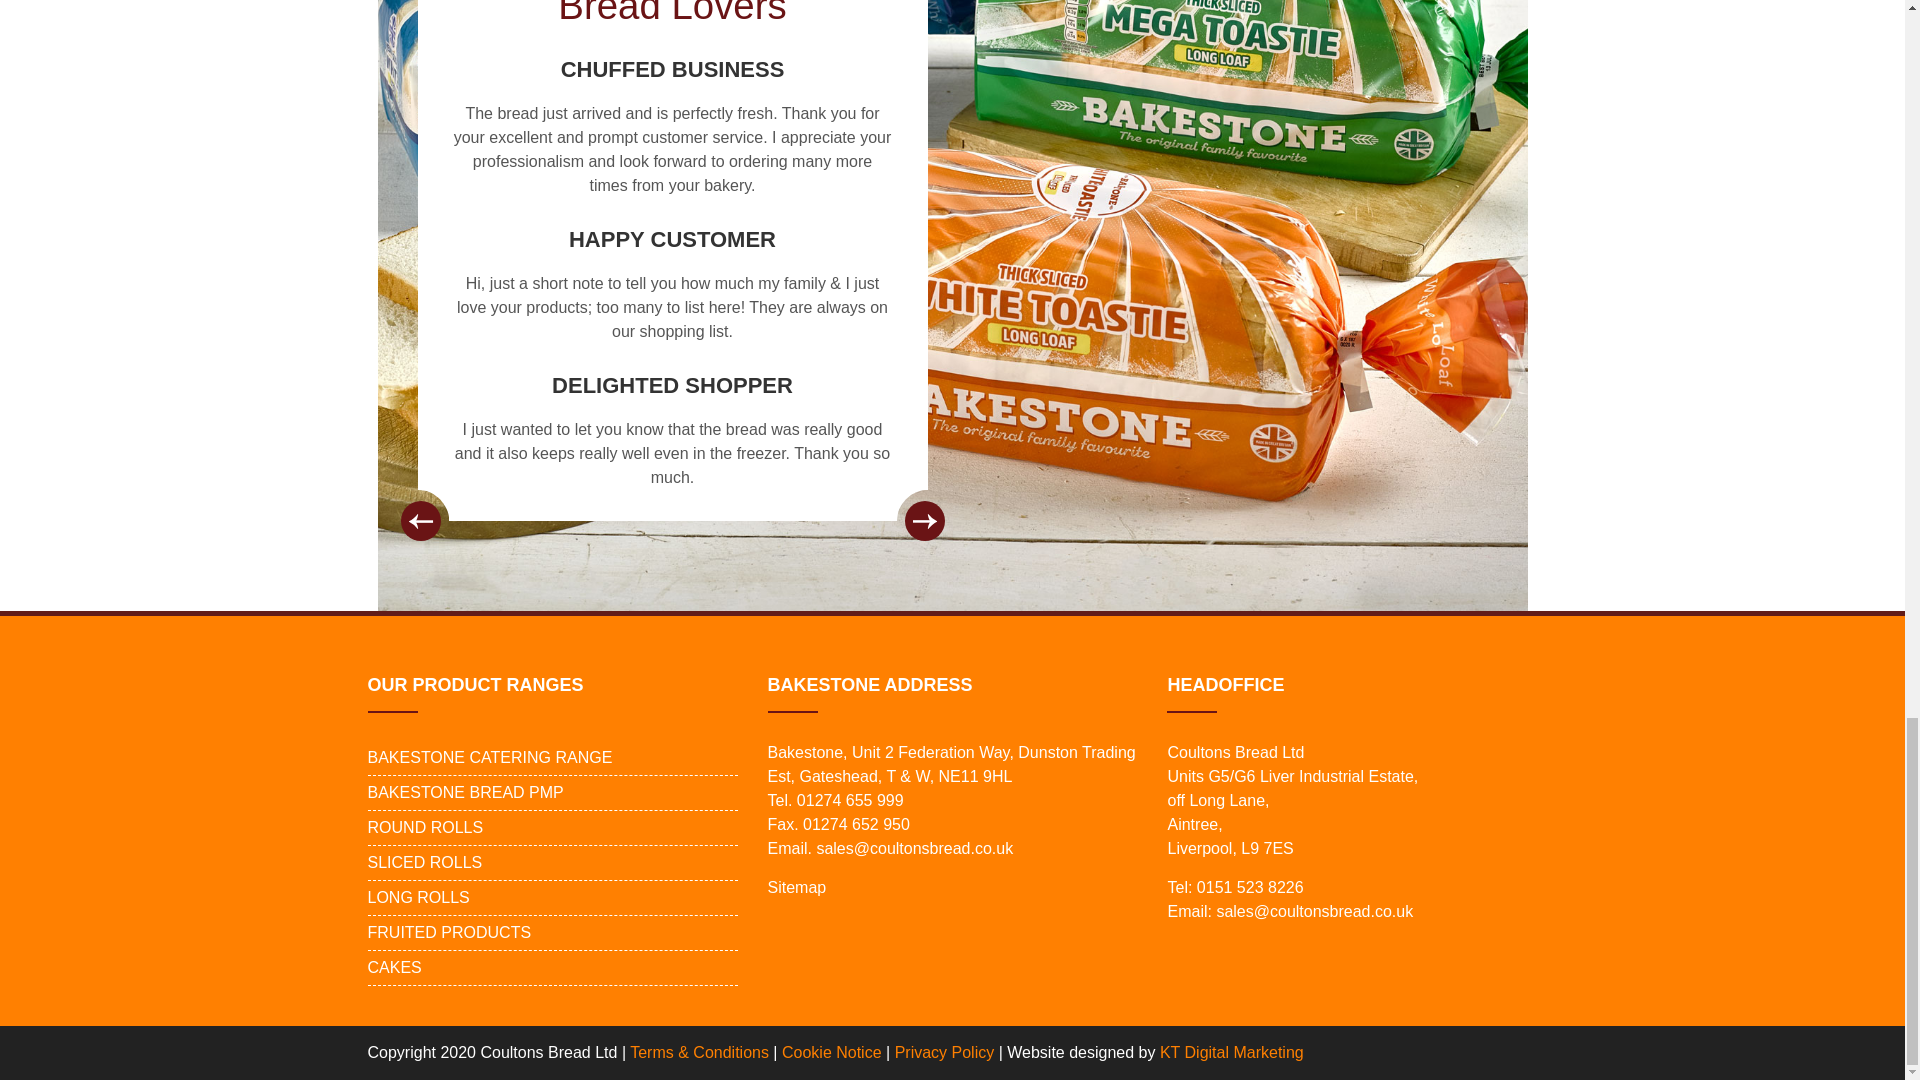  Describe the element at coordinates (419, 898) in the screenshot. I see `LONG ROLLS` at that location.